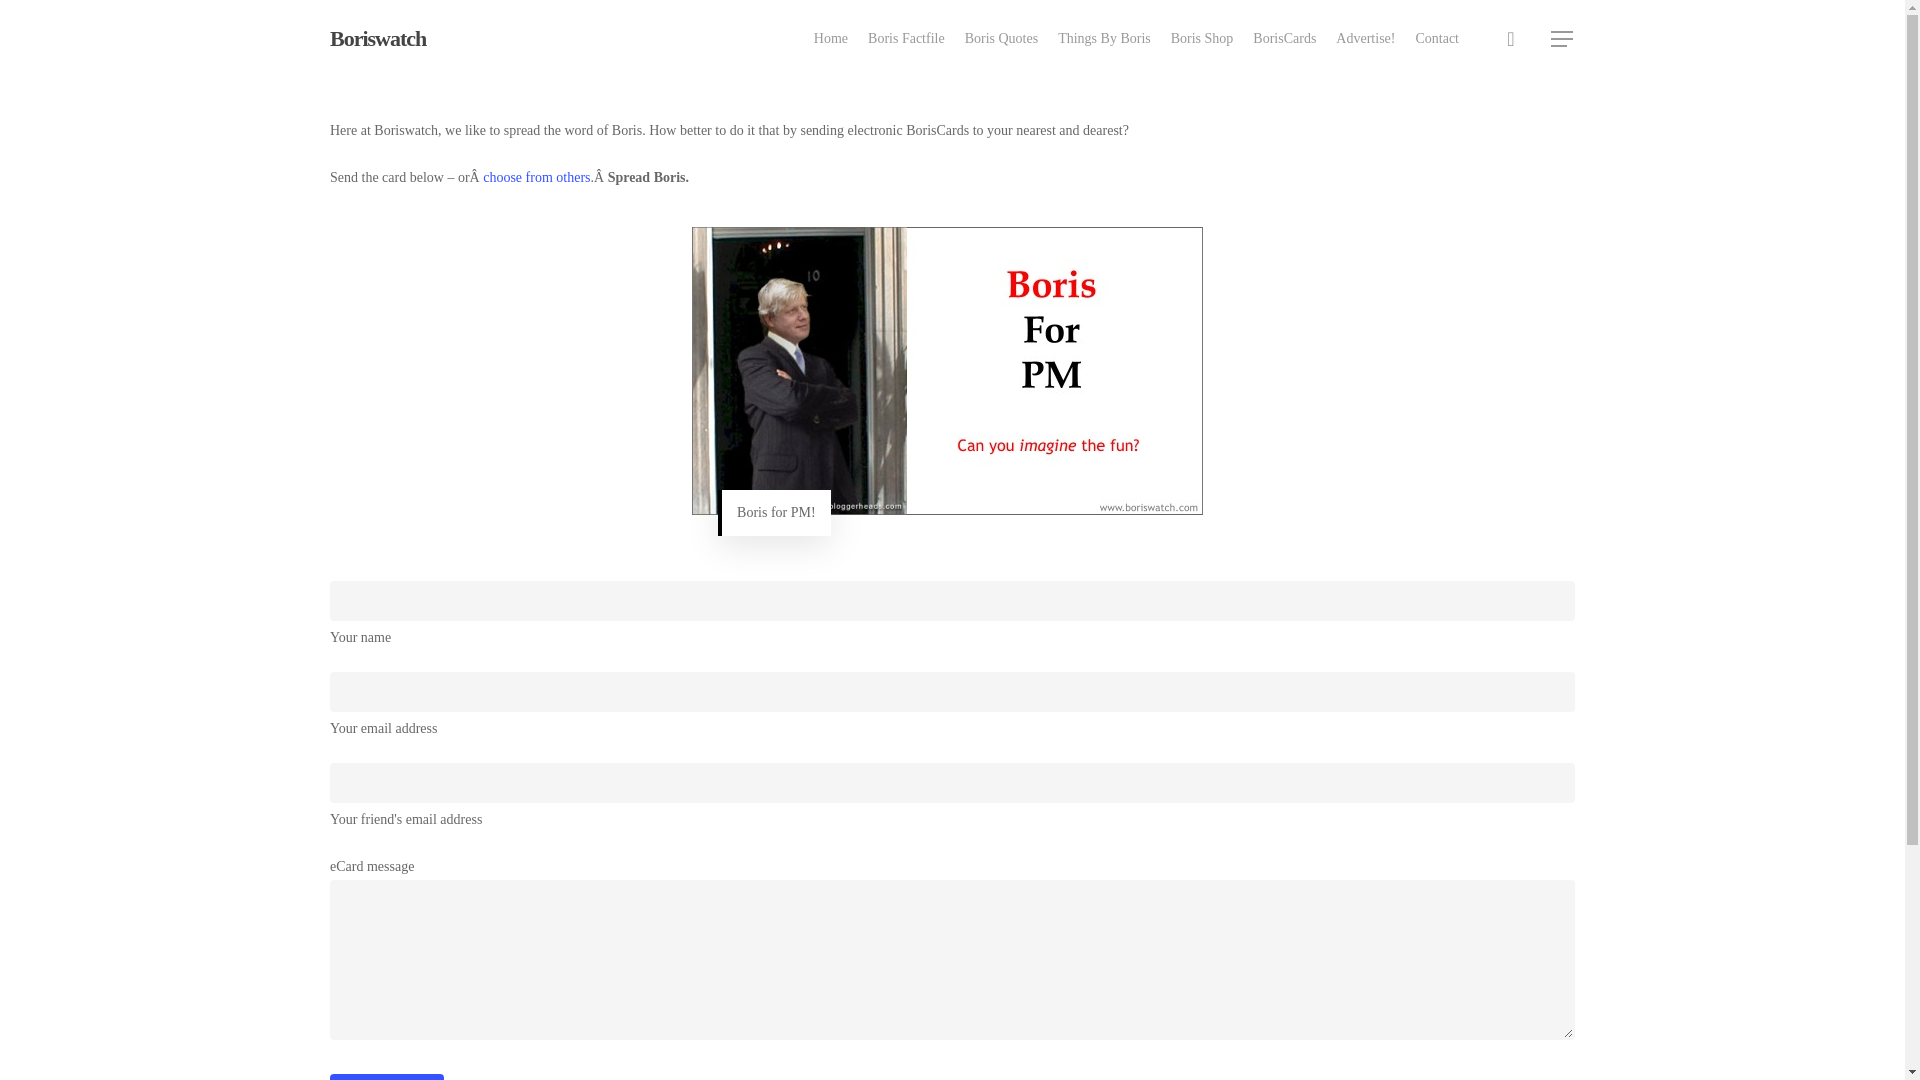  Describe the element at coordinates (386, 1076) in the screenshot. I see `Send eCard` at that location.